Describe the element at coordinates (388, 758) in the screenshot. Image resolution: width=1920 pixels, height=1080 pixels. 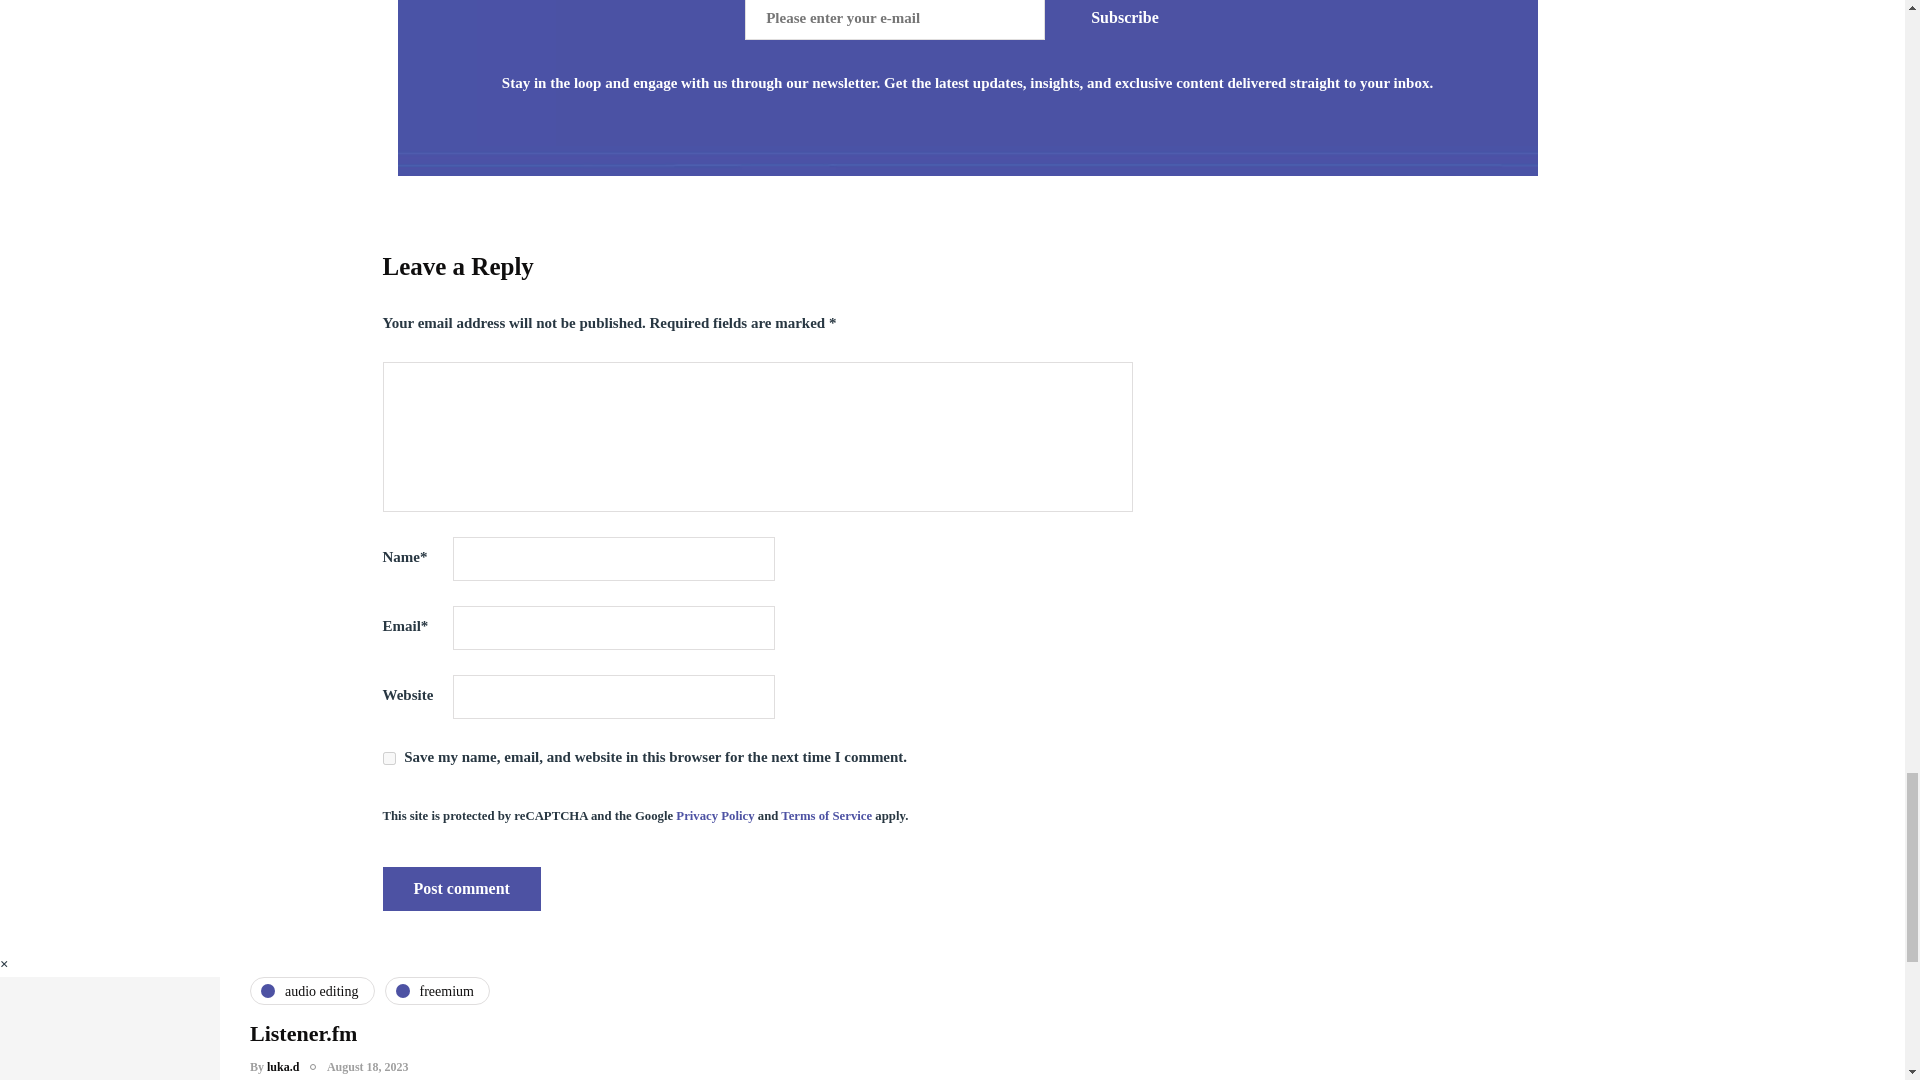
I see `yes` at that location.